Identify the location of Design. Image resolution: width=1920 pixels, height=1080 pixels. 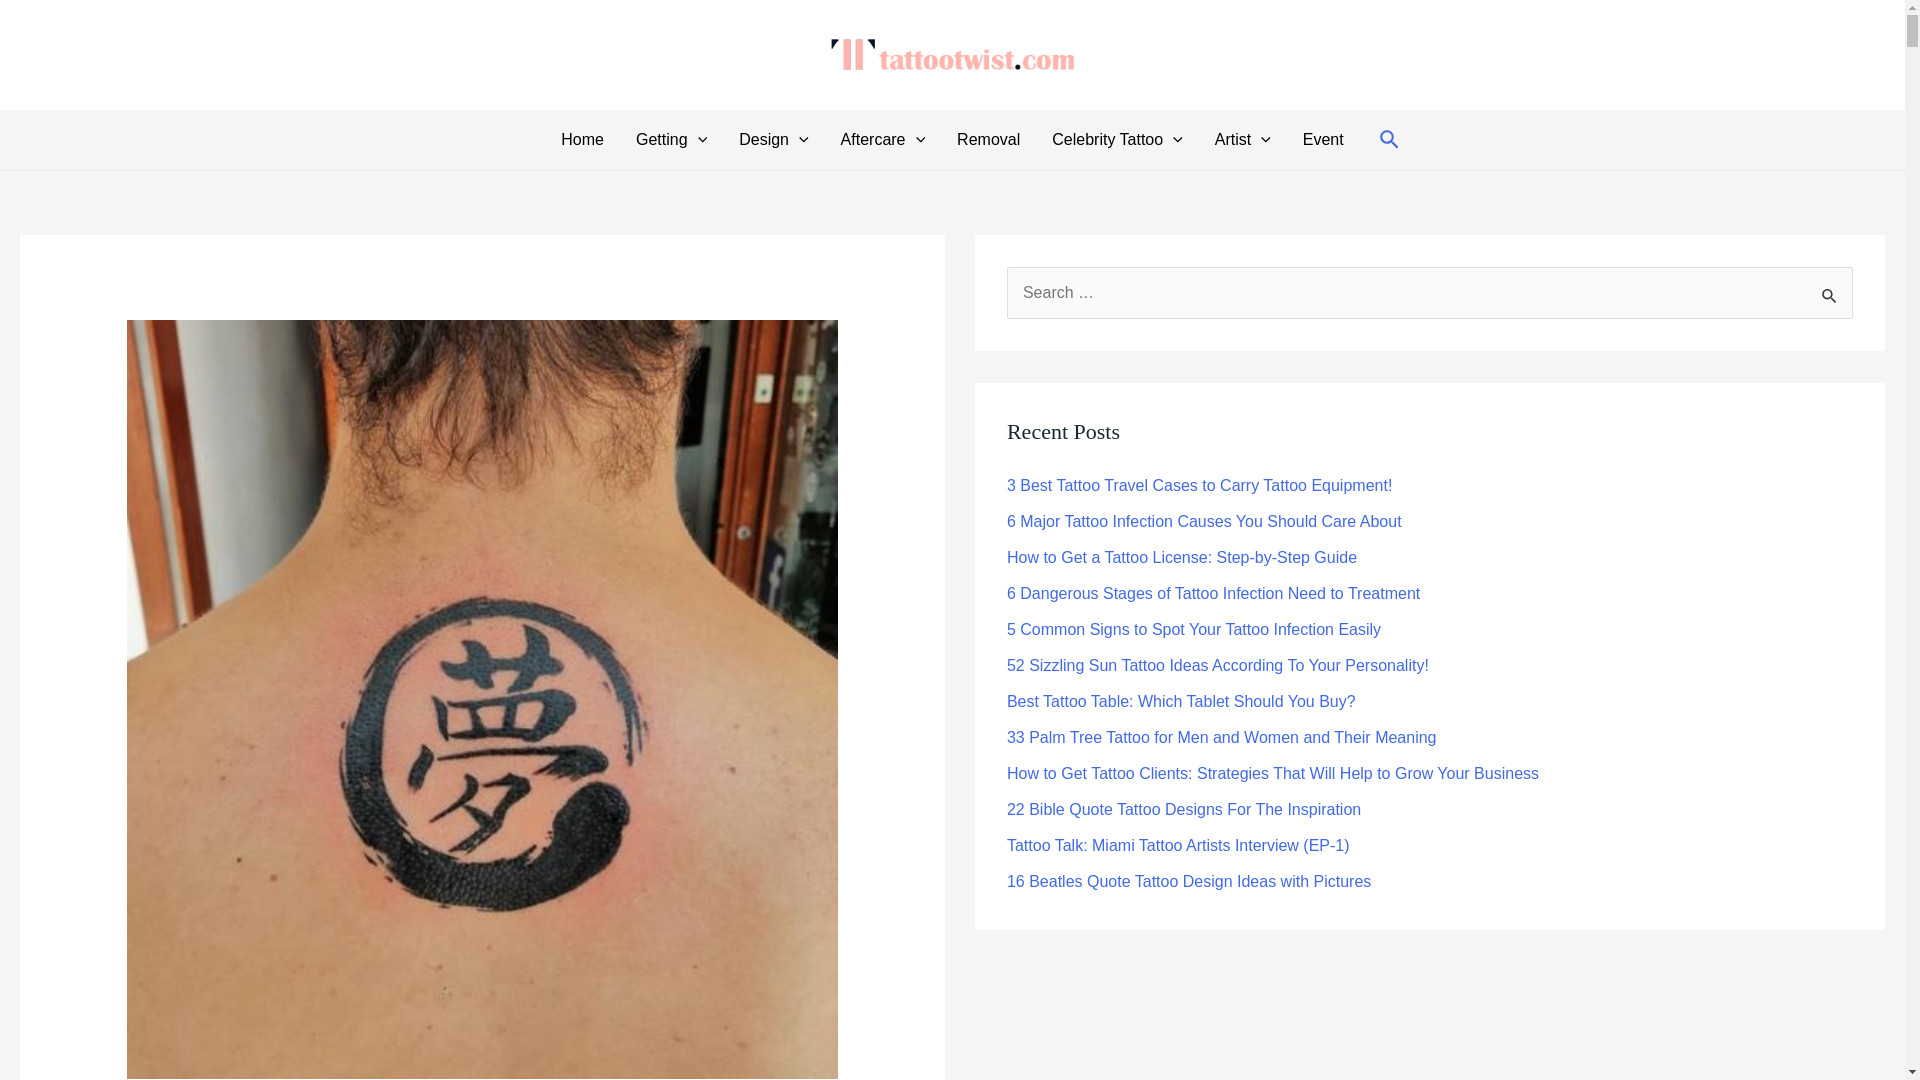
(773, 140).